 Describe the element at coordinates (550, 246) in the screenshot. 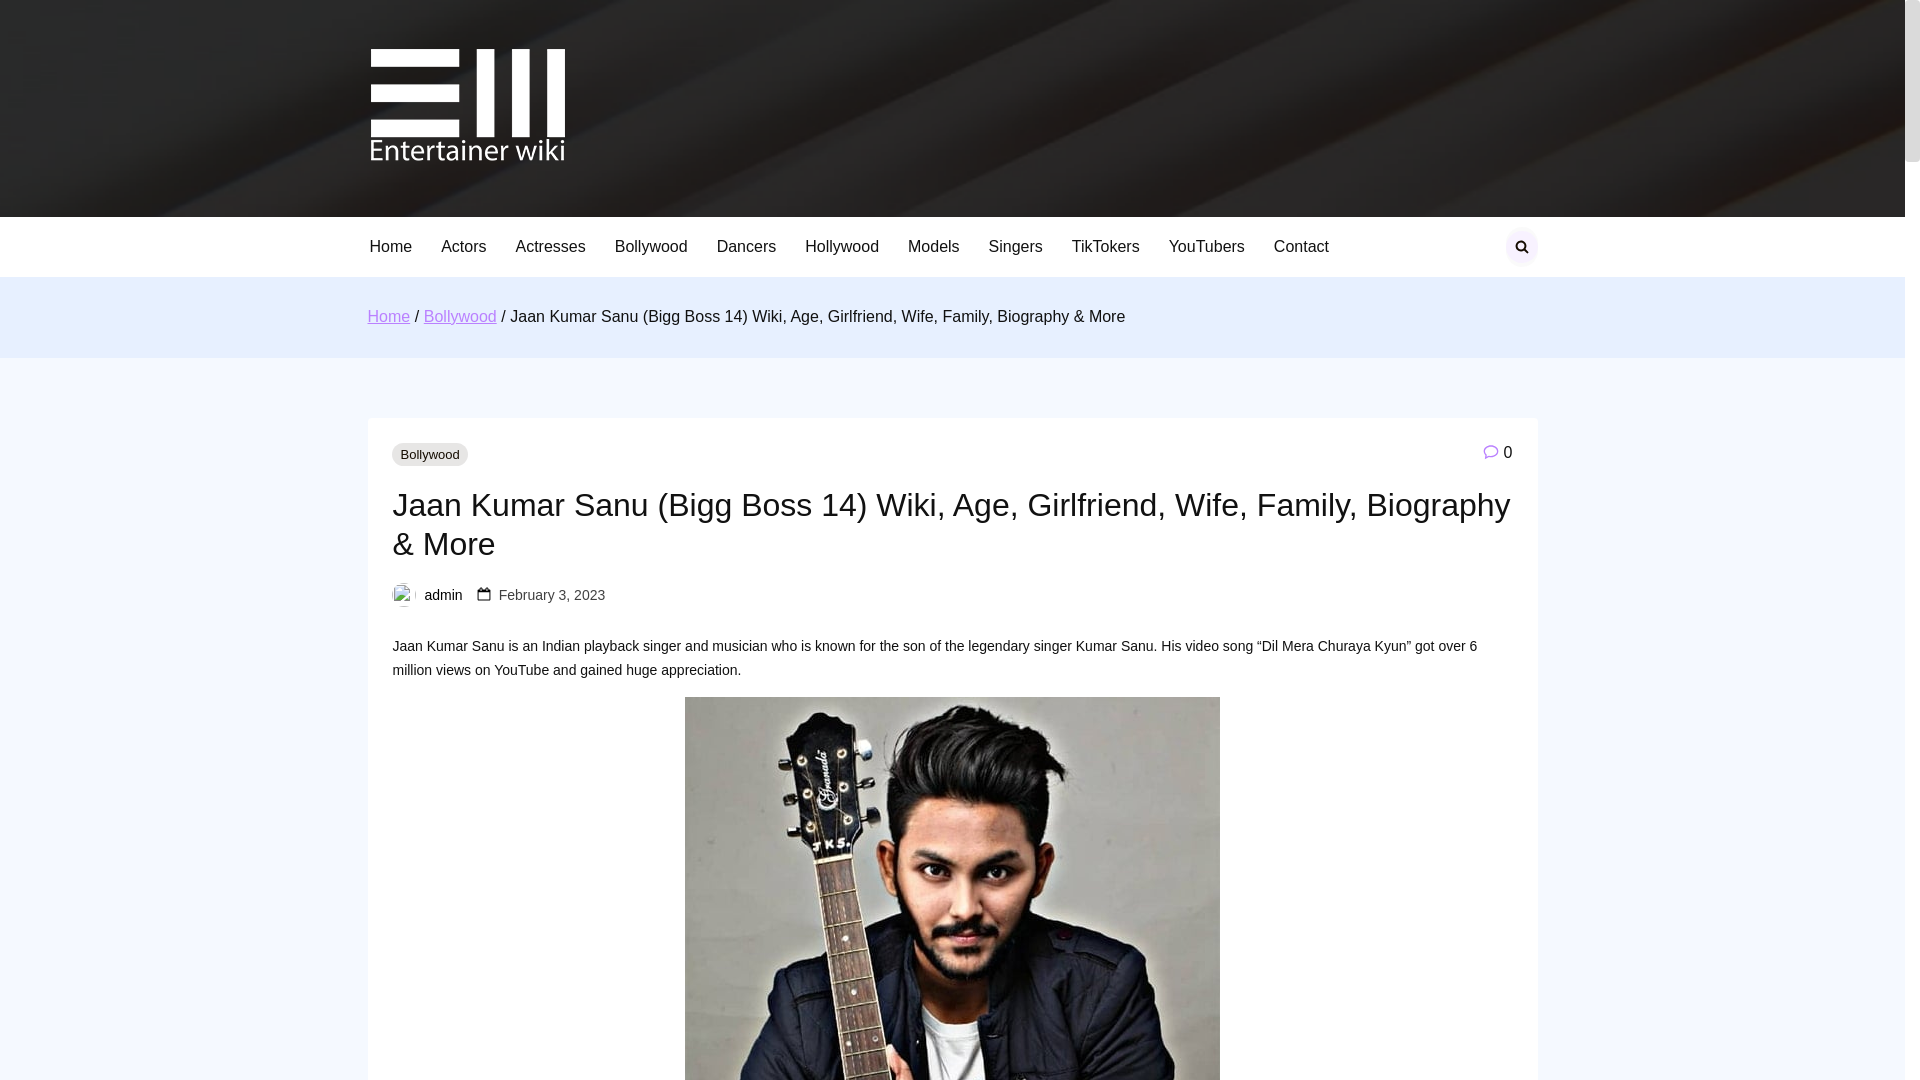

I see `Actresses` at that location.